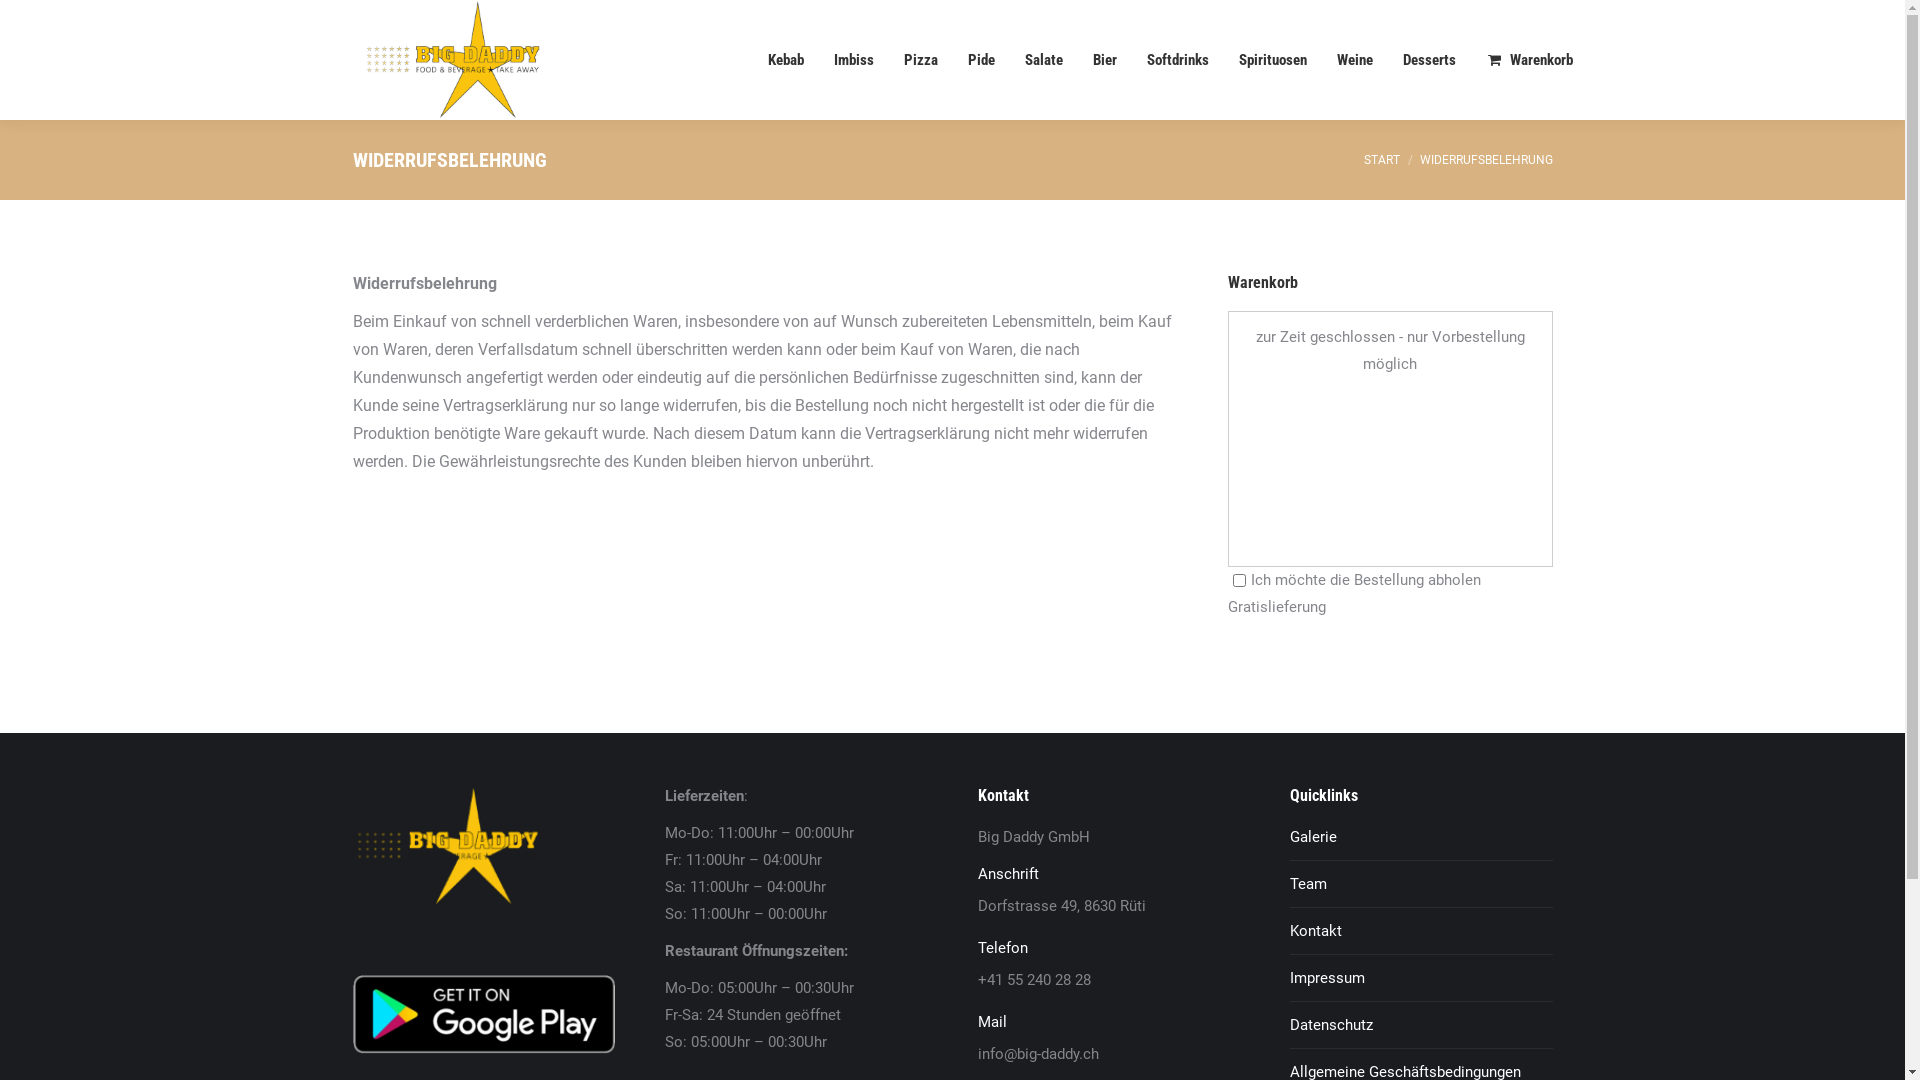 The image size is (1920, 1080). Describe the element at coordinates (1314, 838) in the screenshot. I see `Galerie` at that location.